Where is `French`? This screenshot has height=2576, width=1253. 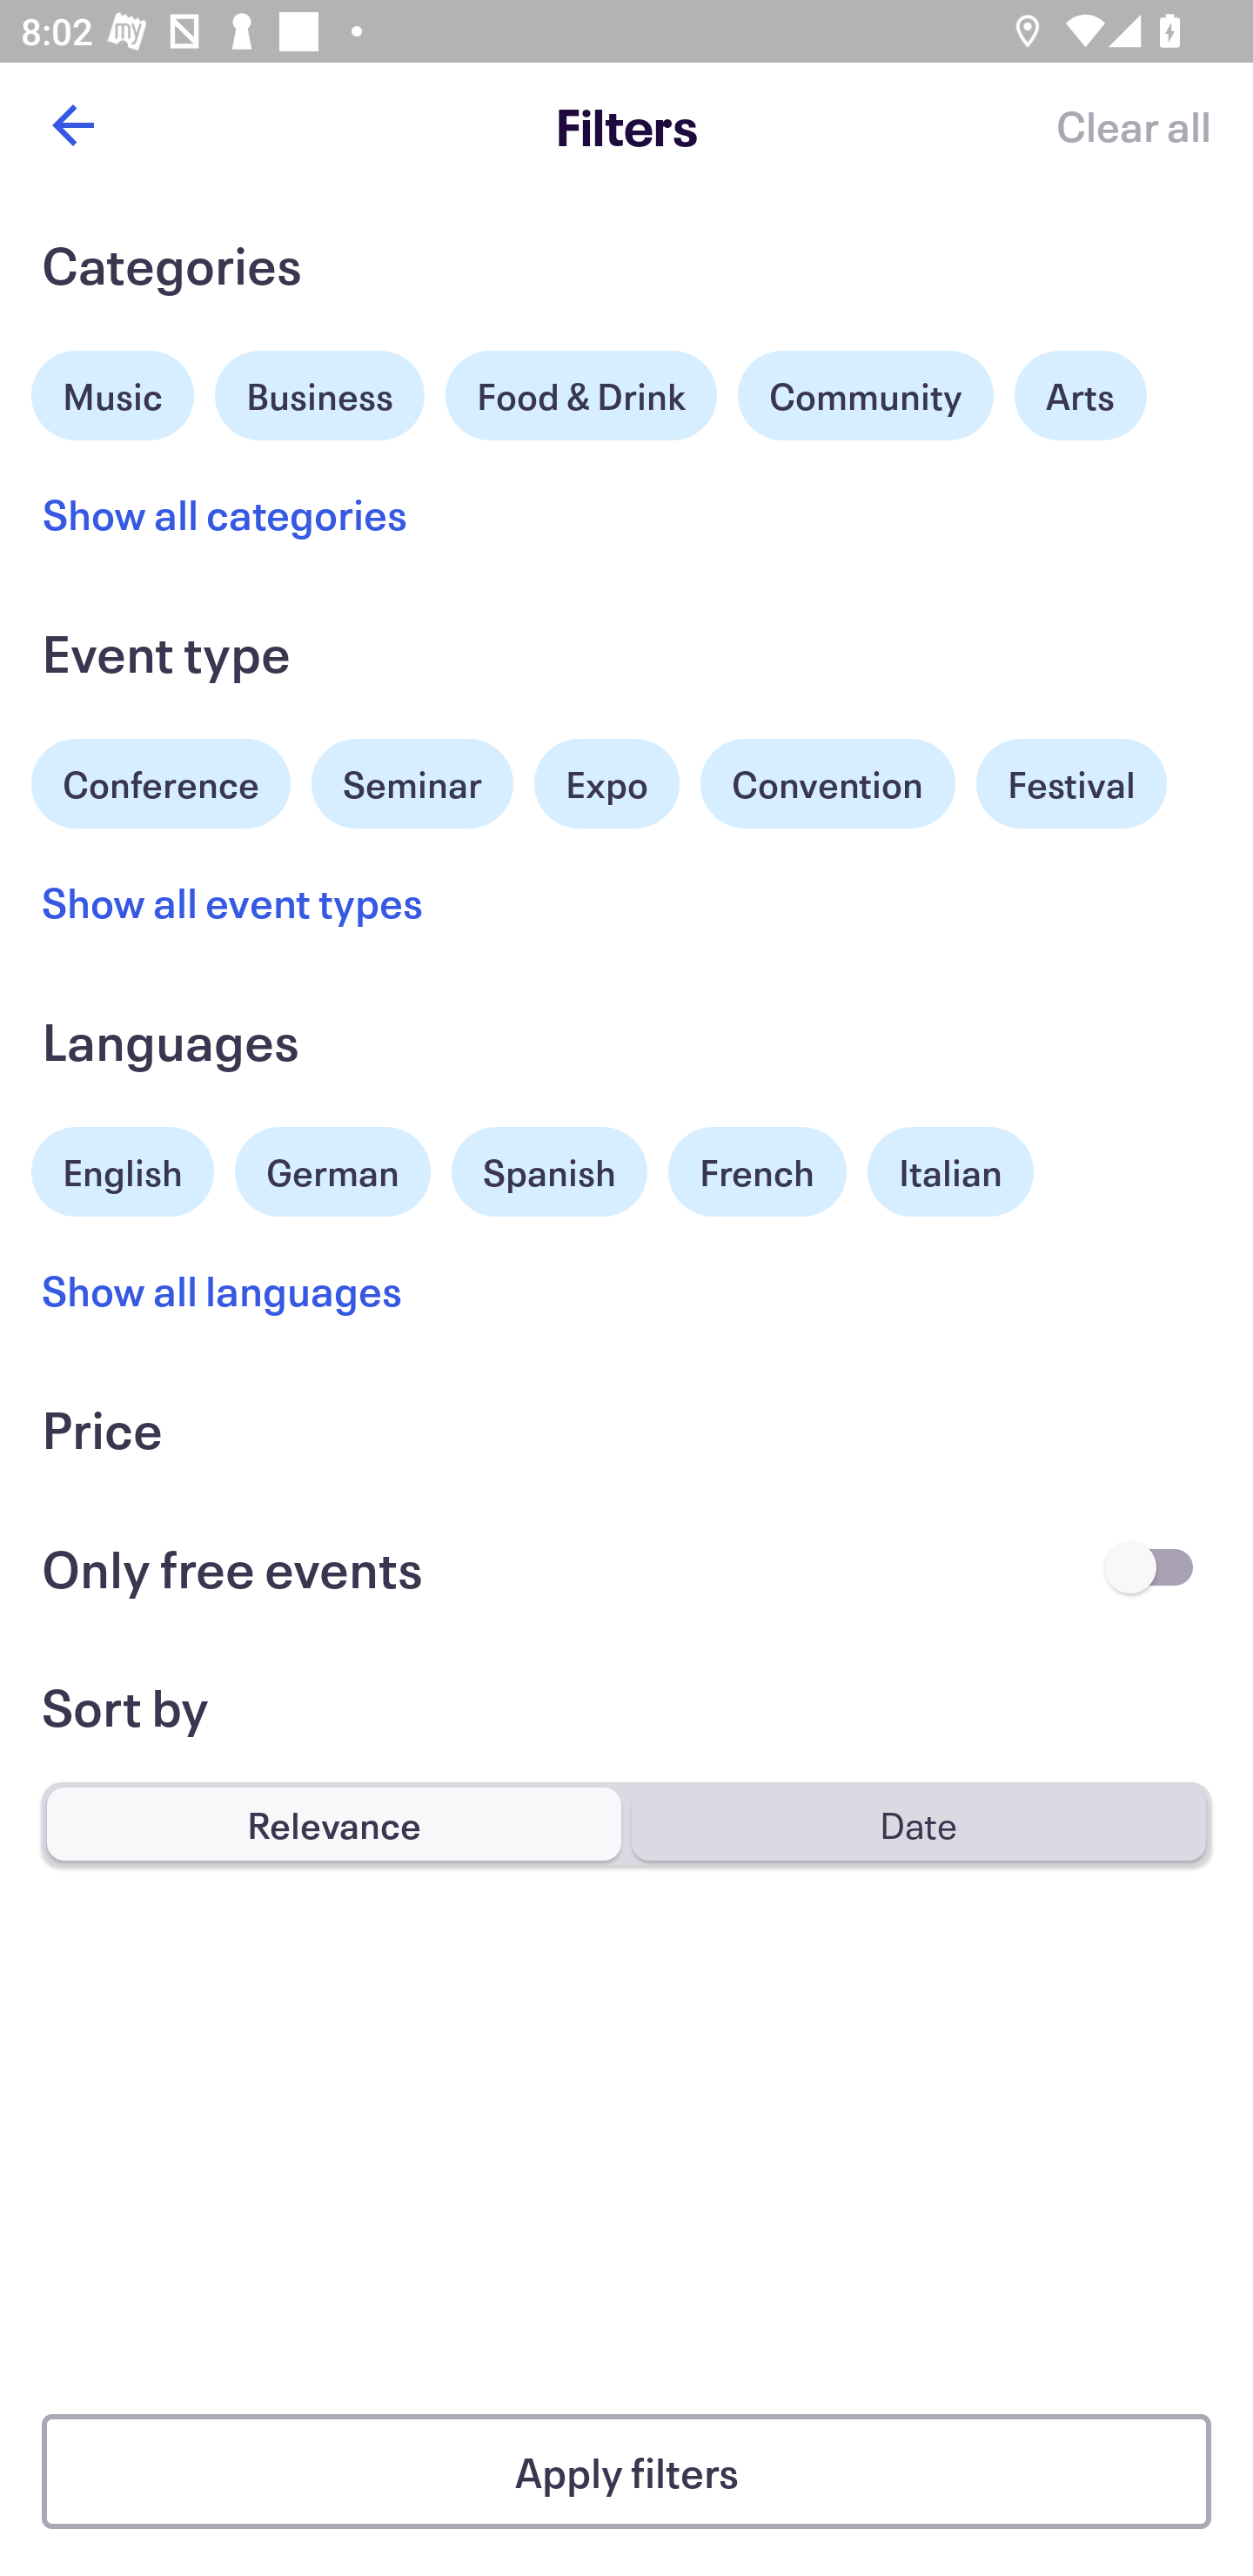 French is located at coordinates (757, 1171).